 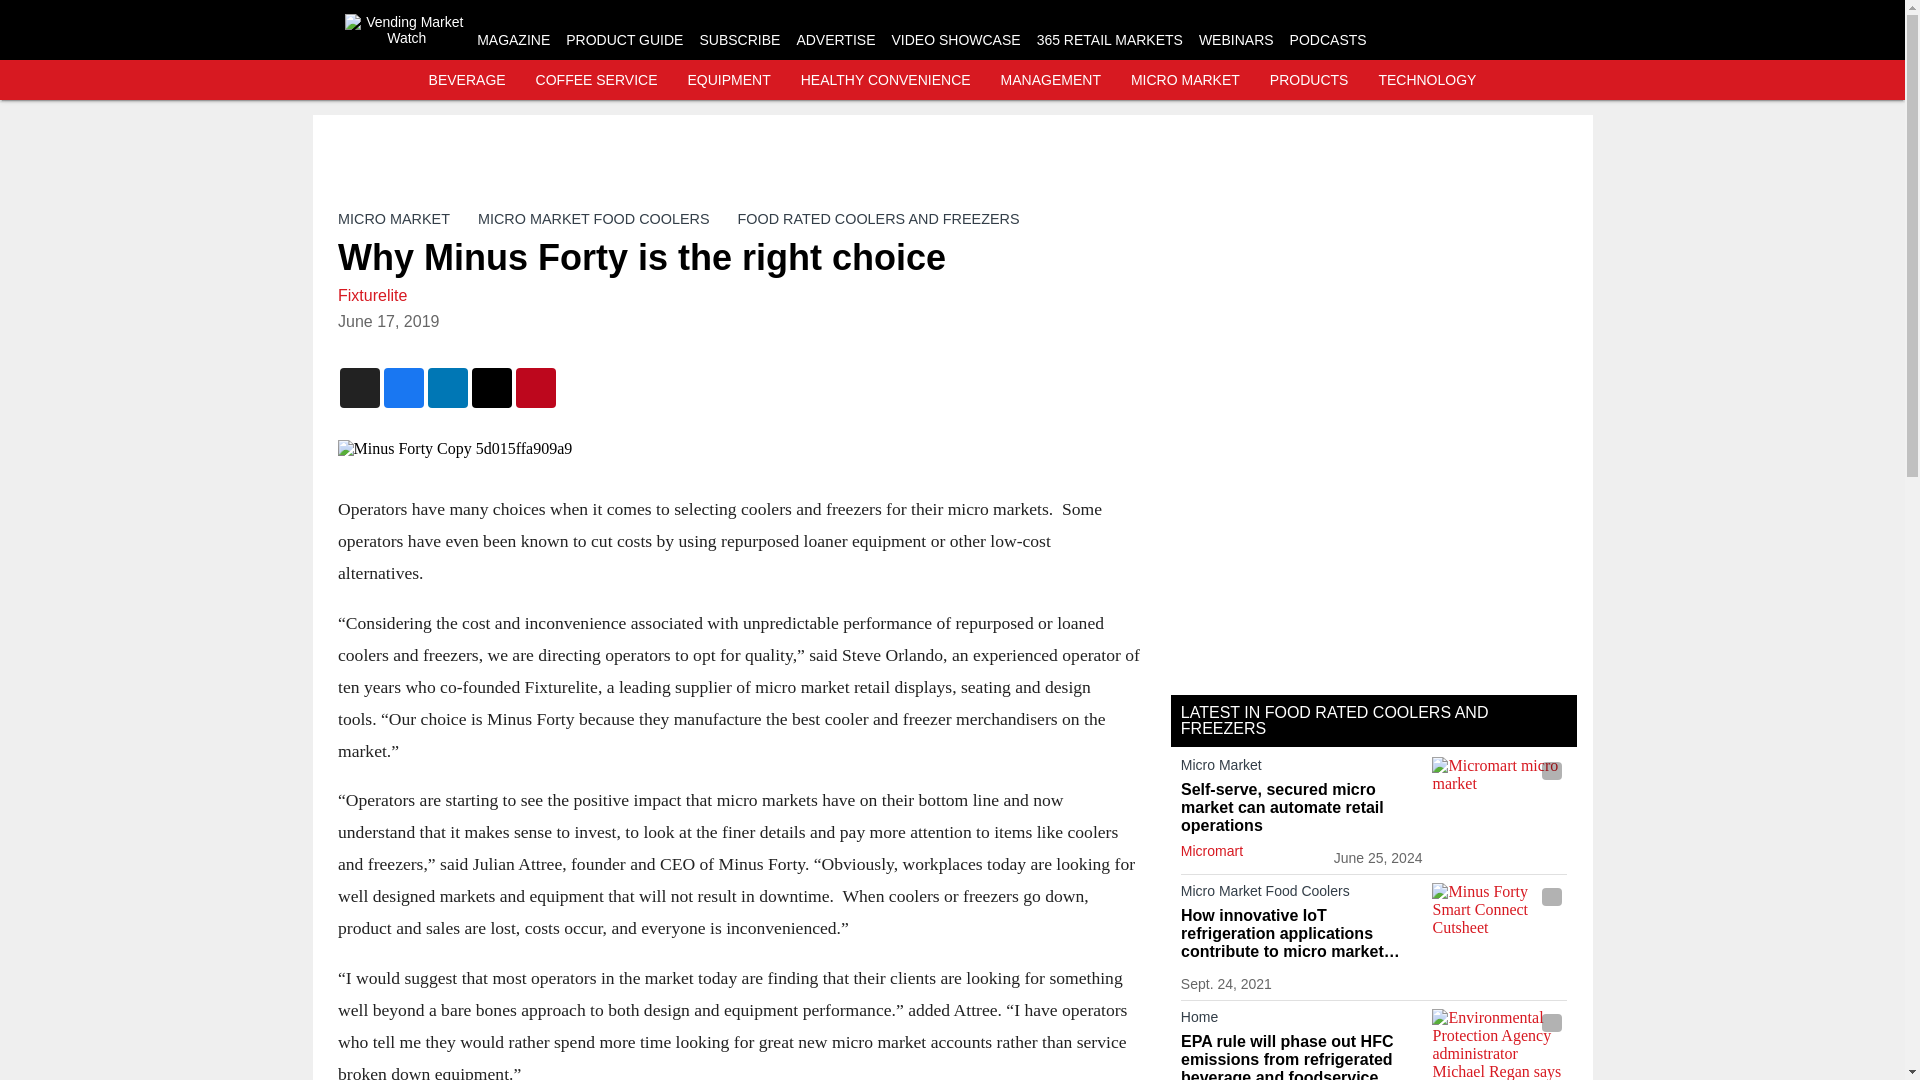 I want to click on HEALTHY CONVENIENCE, so click(x=886, y=80).